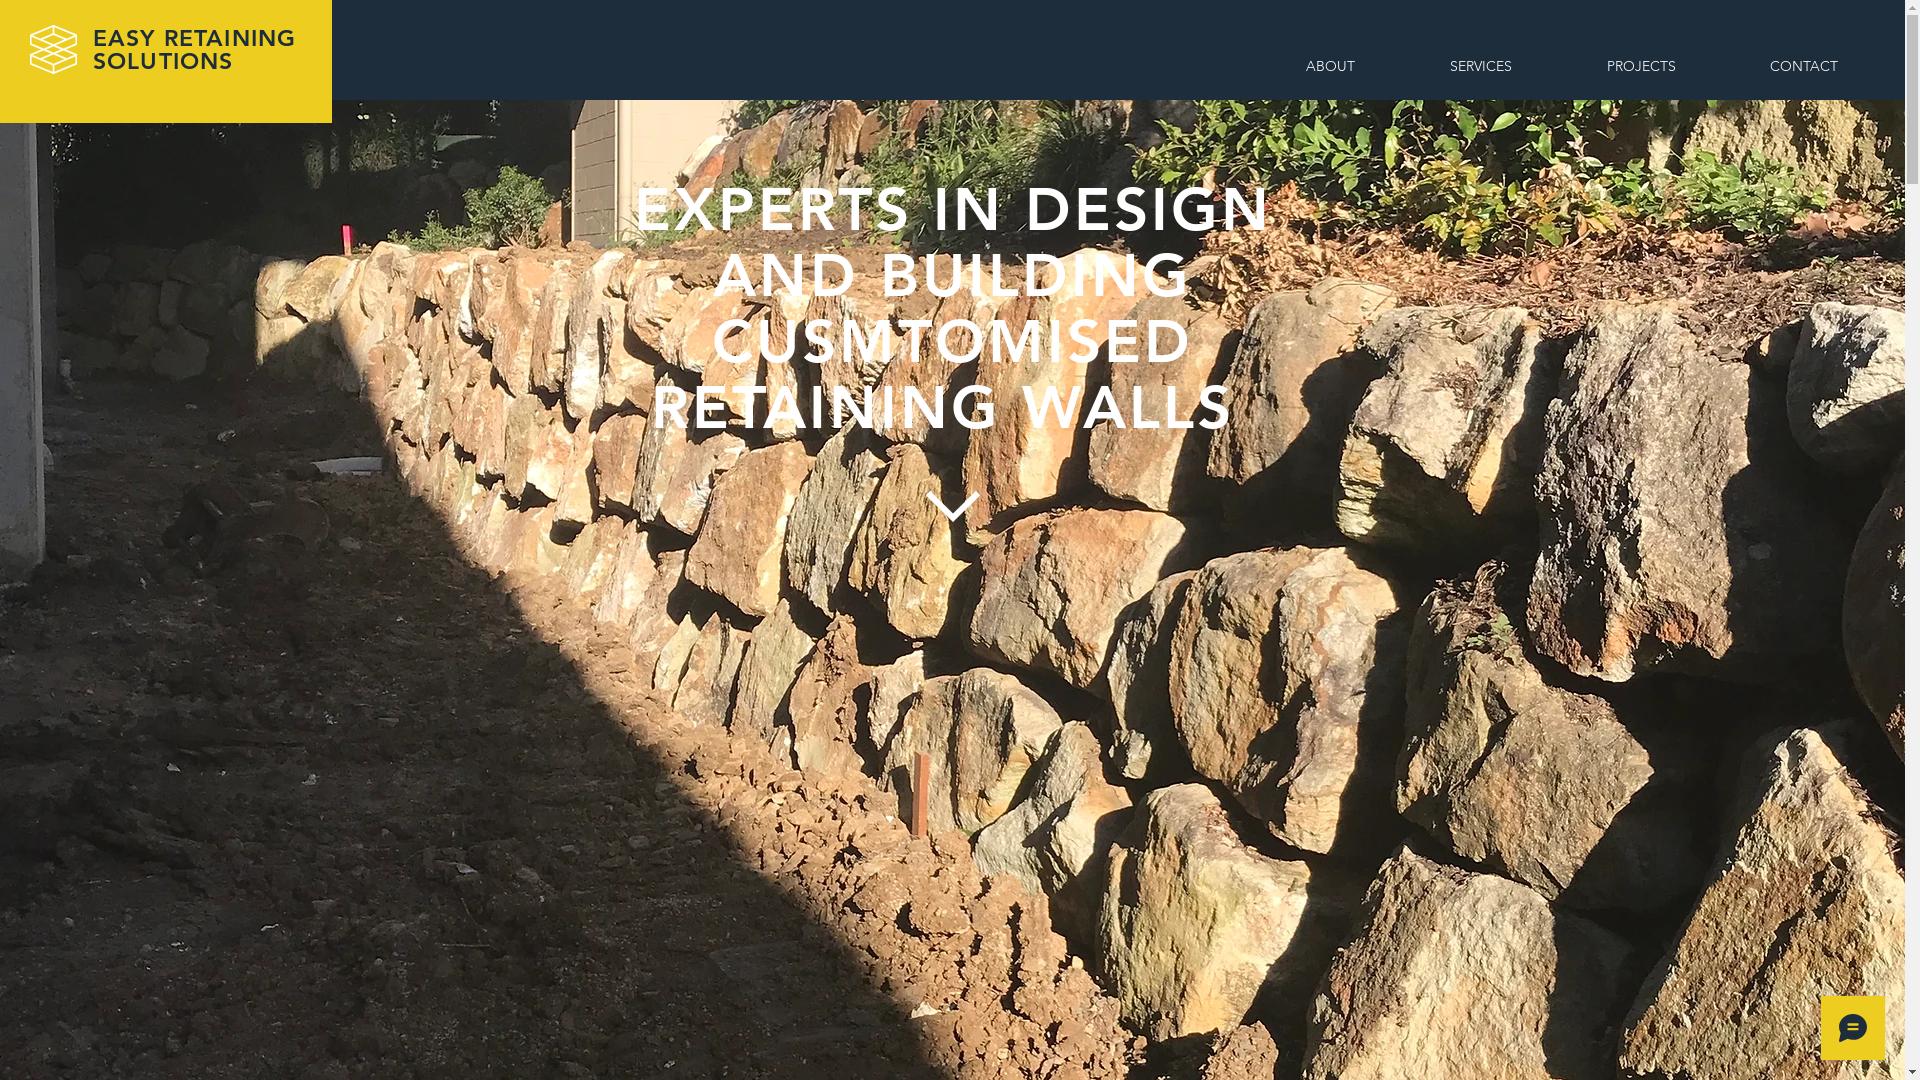 Image resolution: width=1920 pixels, height=1080 pixels. Describe the element at coordinates (1480, 66) in the screenshot. I see `SERVICES` at that location.